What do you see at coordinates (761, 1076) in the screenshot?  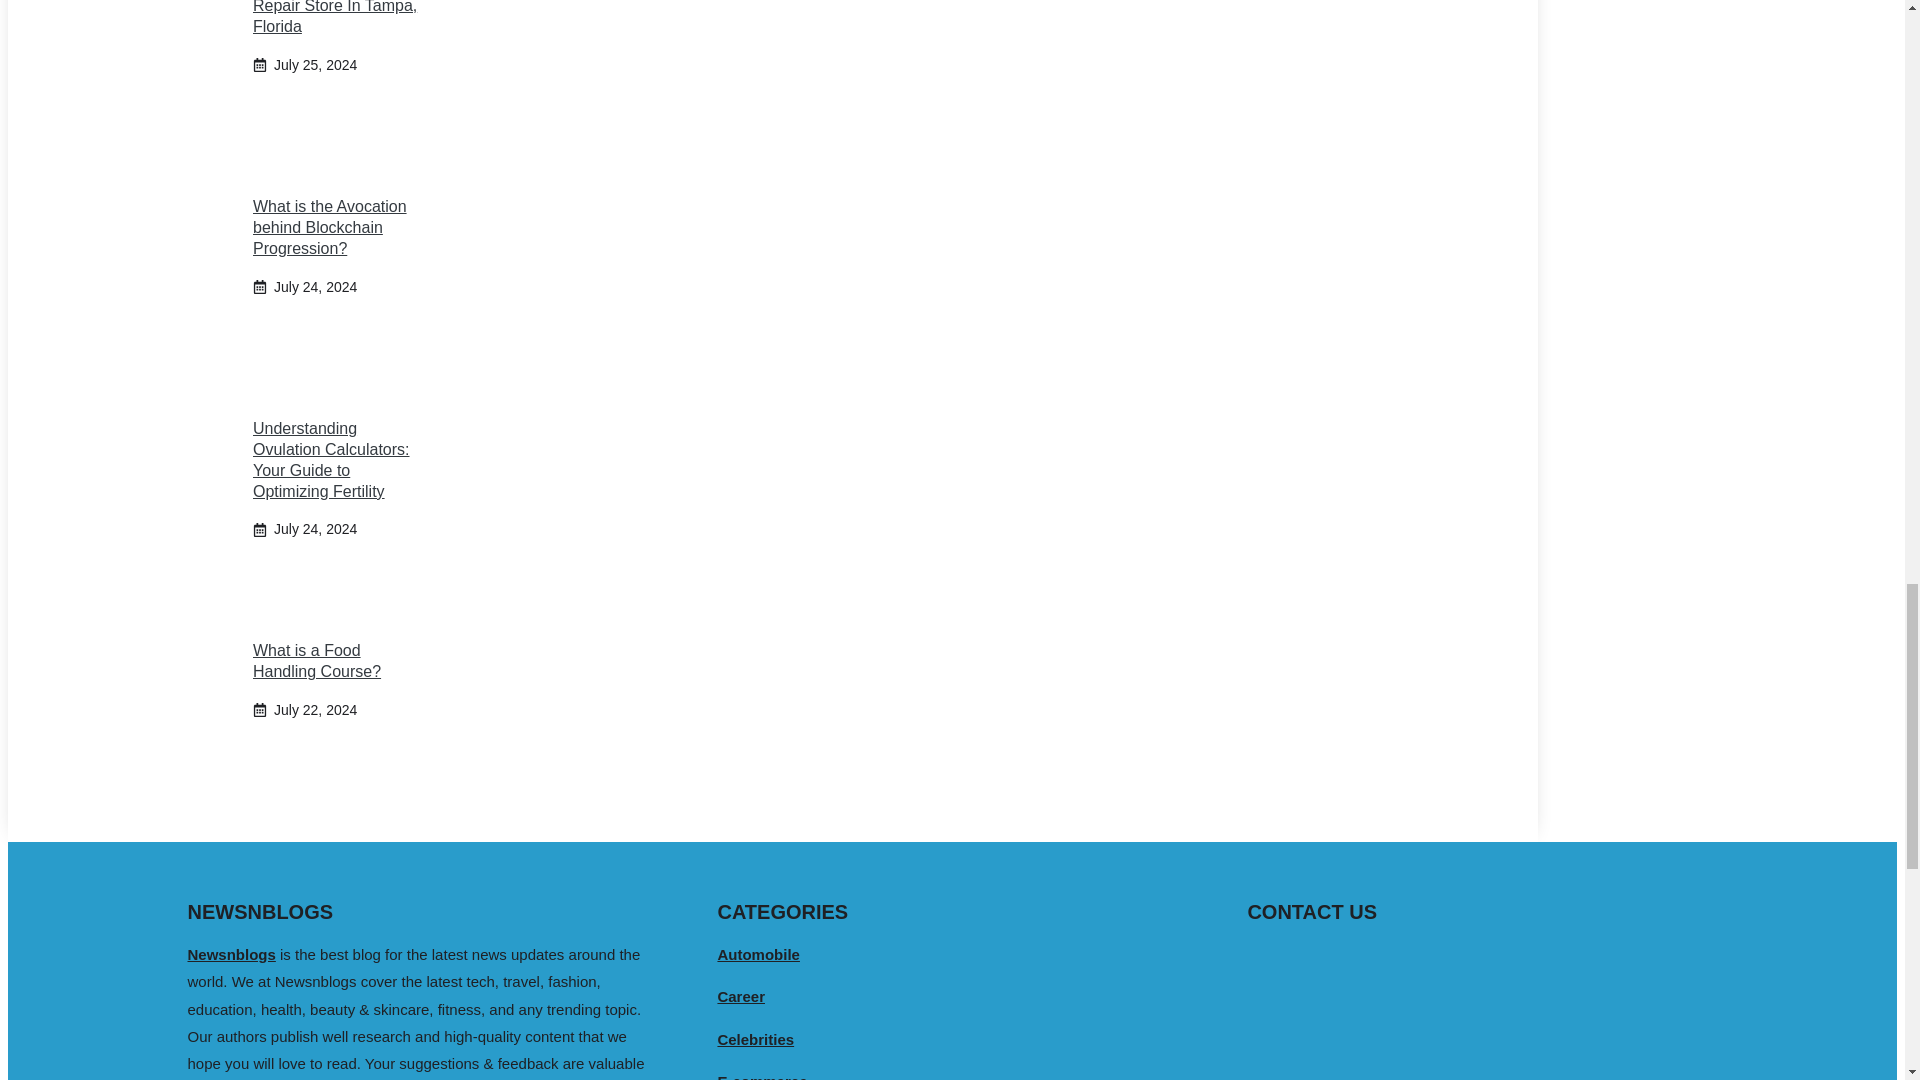 I see `E-commerce` at bounding box center [761, 1076].